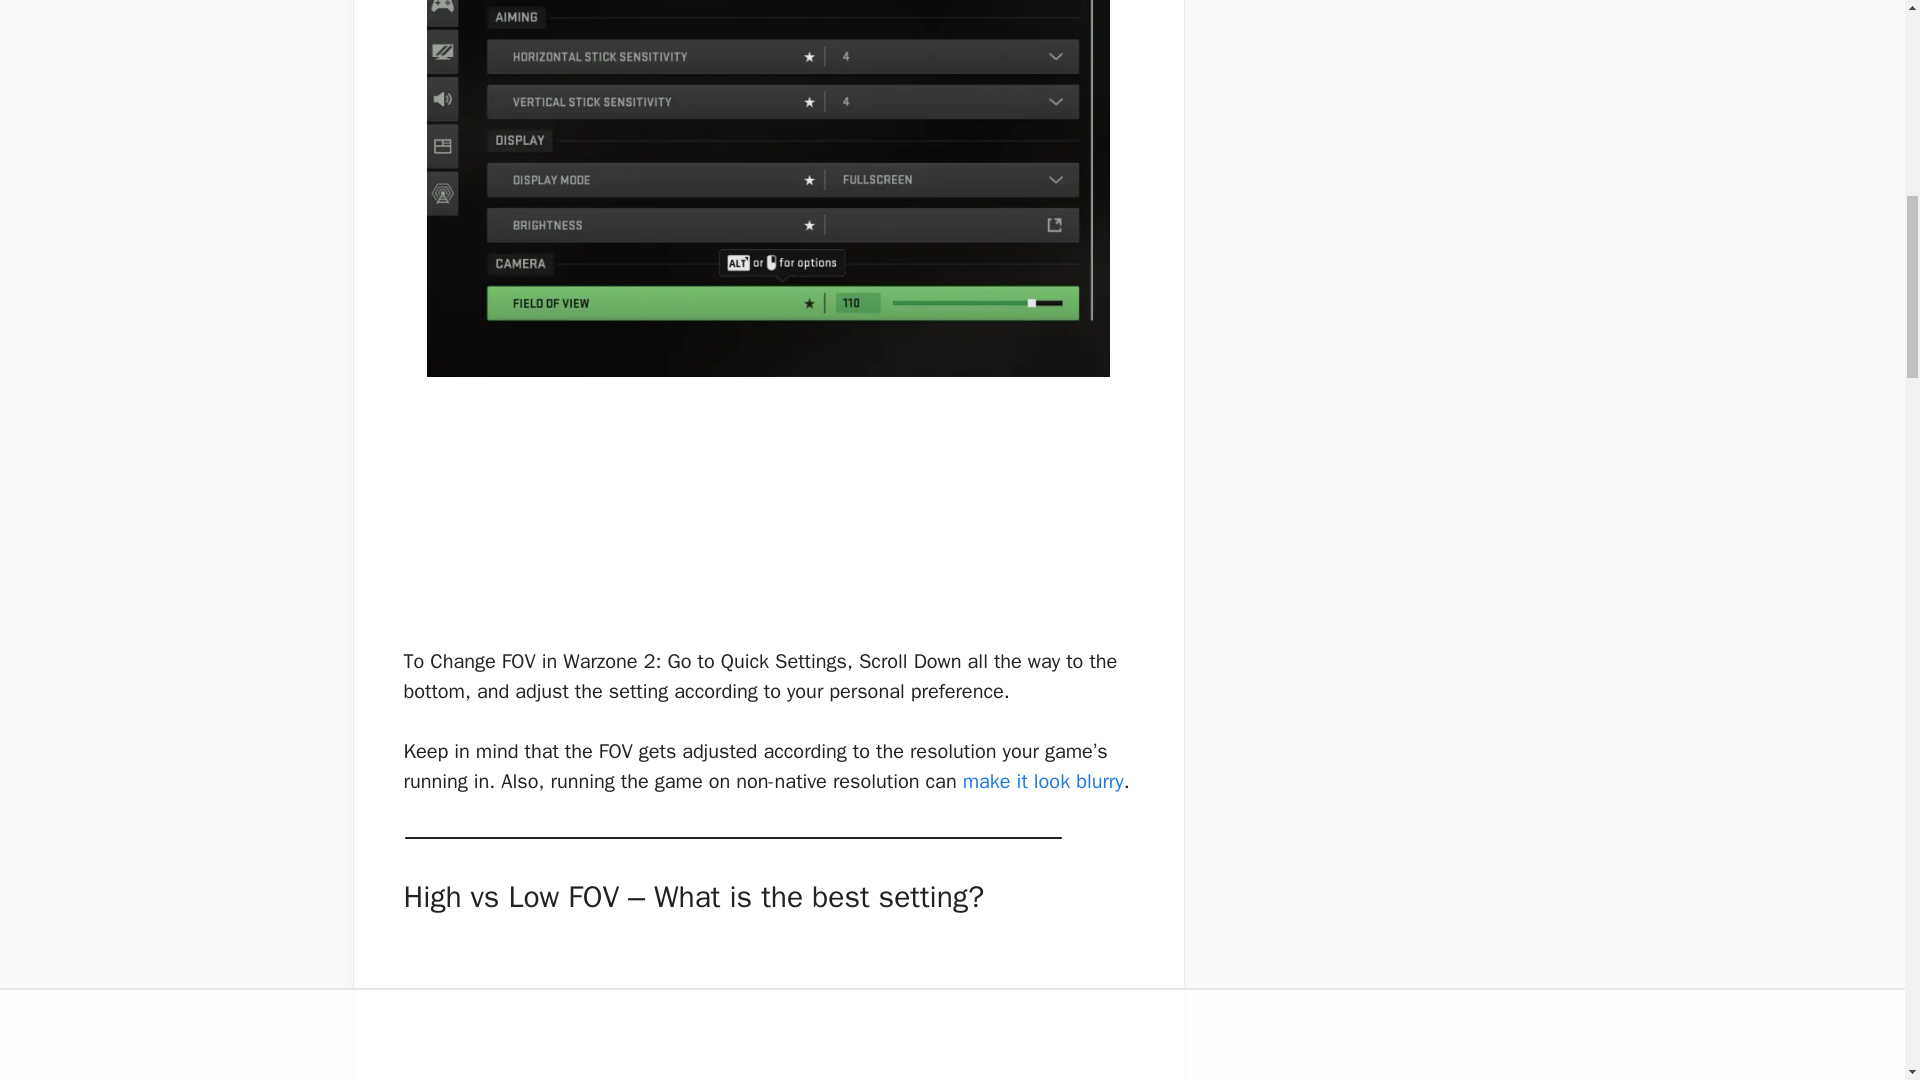 This screenshot has height=1080, width=1920. I want to click on Scroll back to top, so click(1855, 949).